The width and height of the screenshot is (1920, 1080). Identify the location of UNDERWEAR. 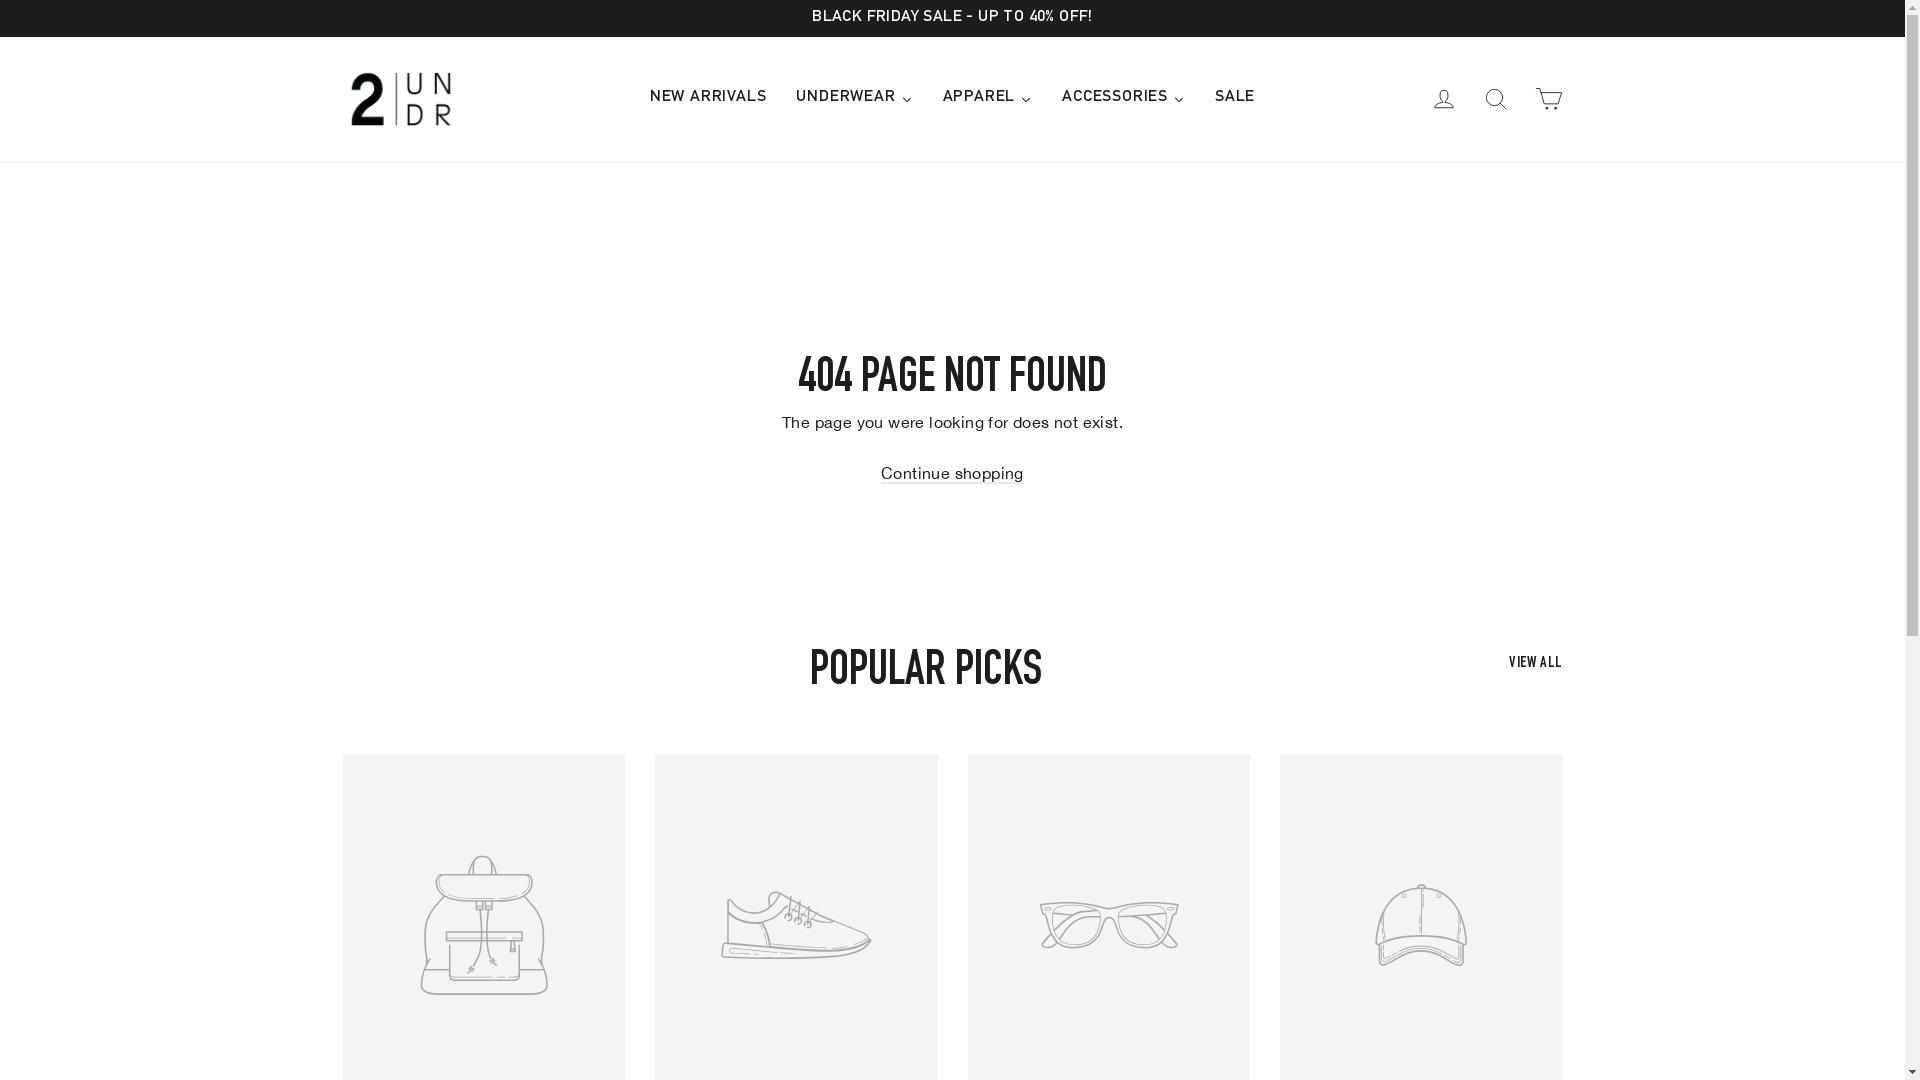
(854, 98).